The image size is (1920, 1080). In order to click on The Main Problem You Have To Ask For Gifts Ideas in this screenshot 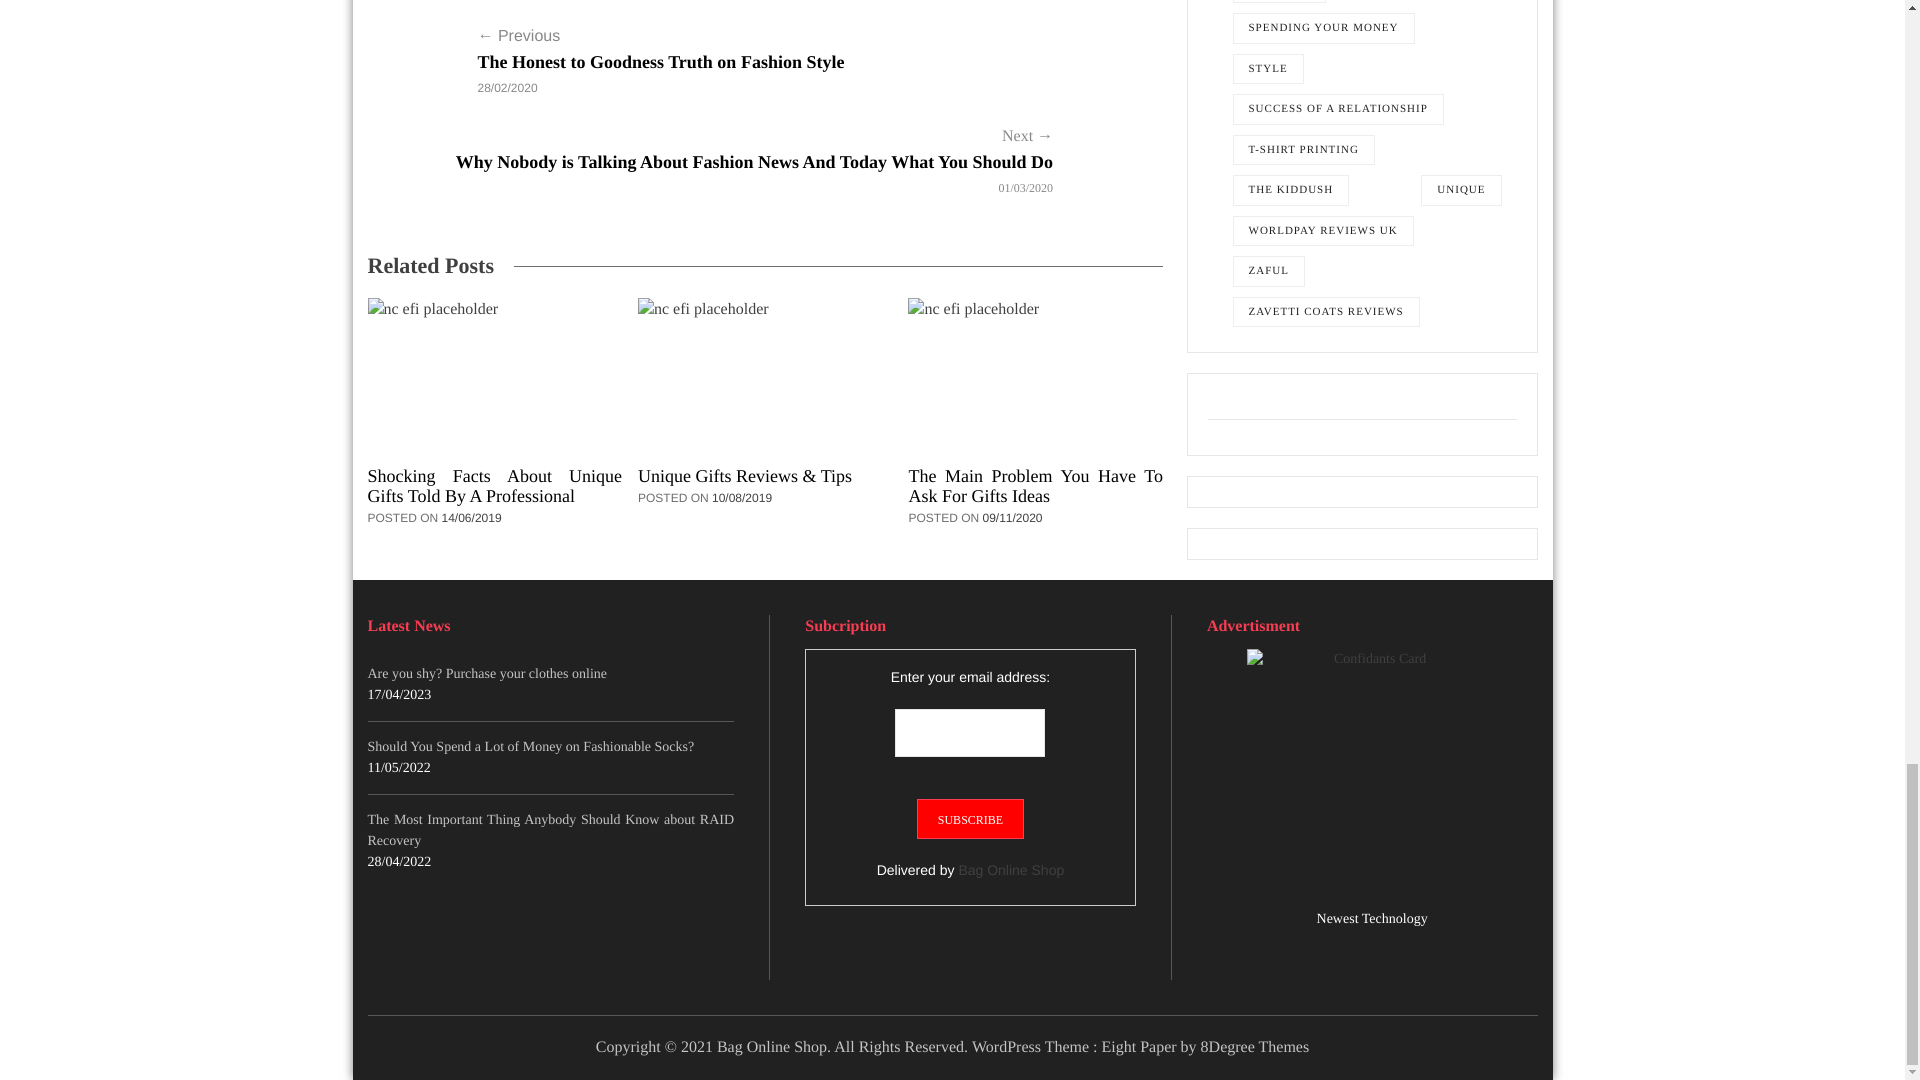, I will do `click(1036, 486)`.